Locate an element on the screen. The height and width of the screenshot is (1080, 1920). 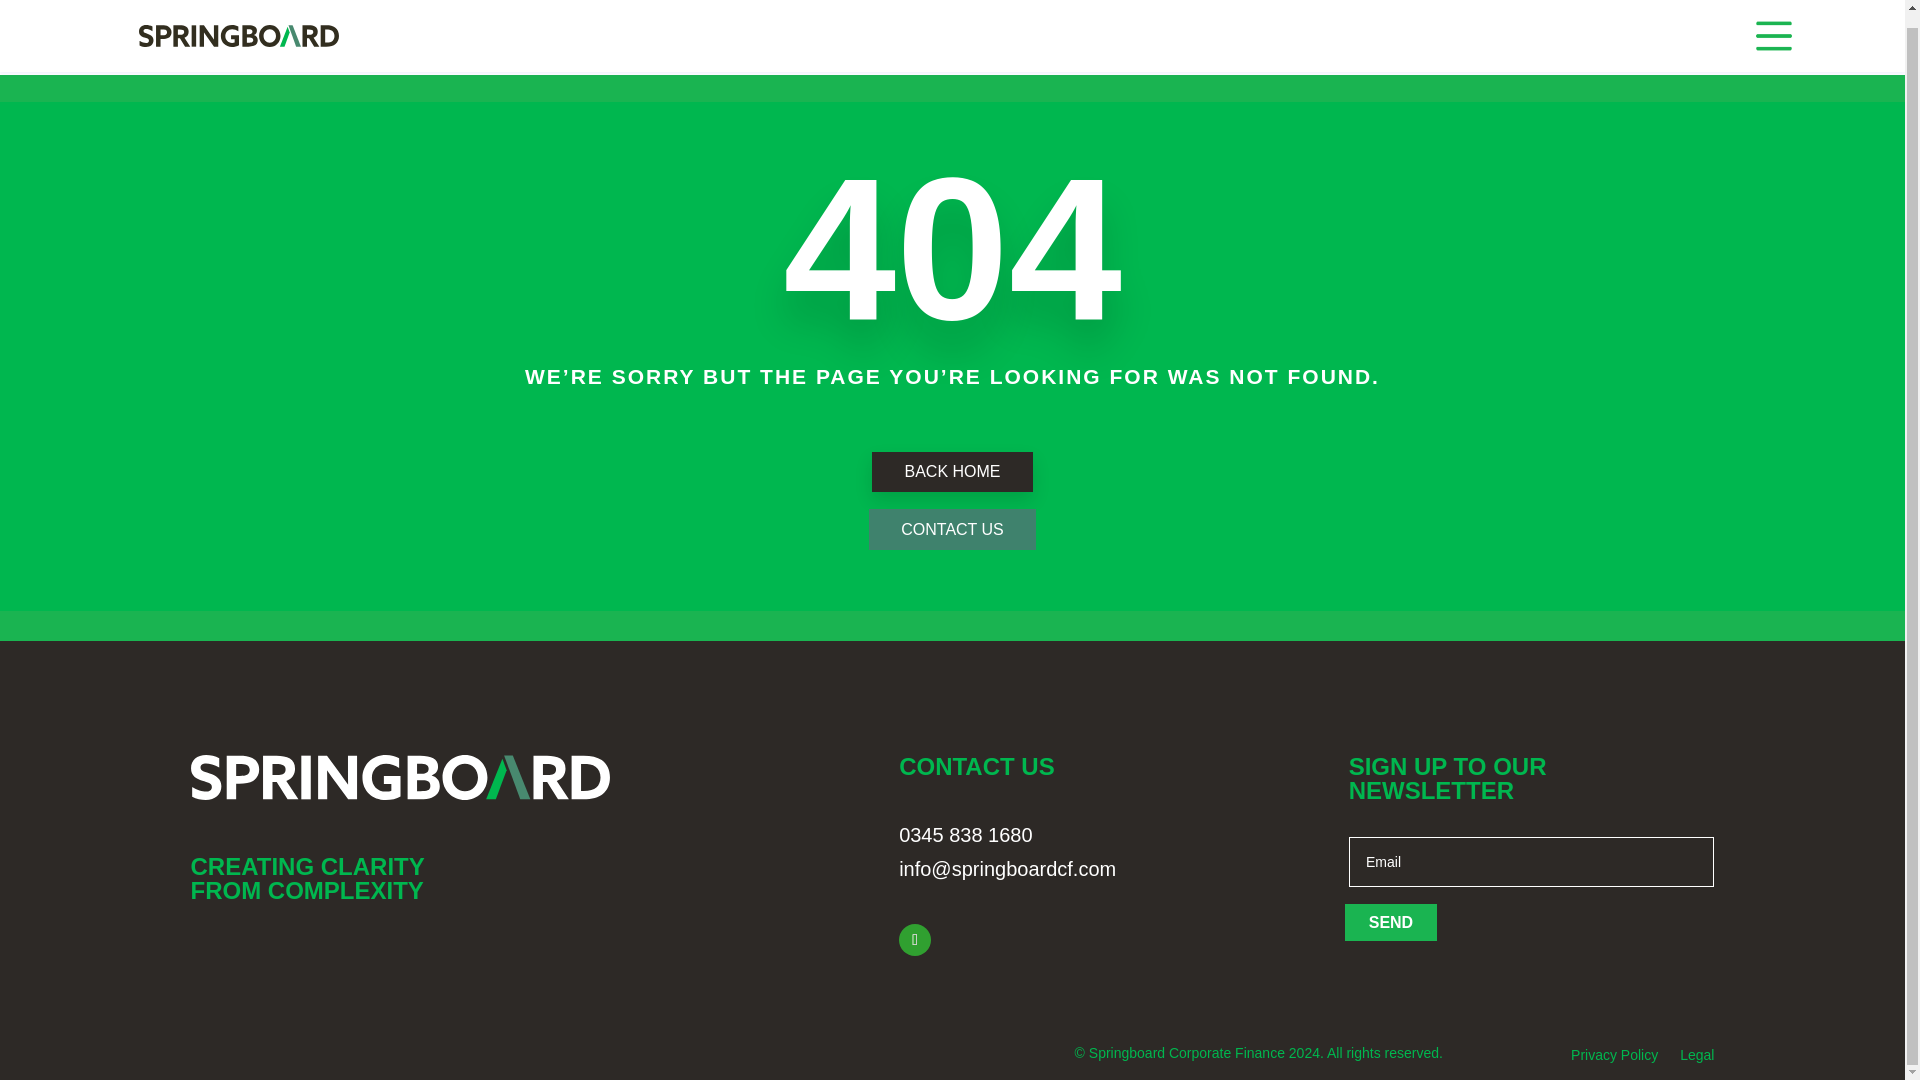
Legal is located at coordinates (1697, 1058).